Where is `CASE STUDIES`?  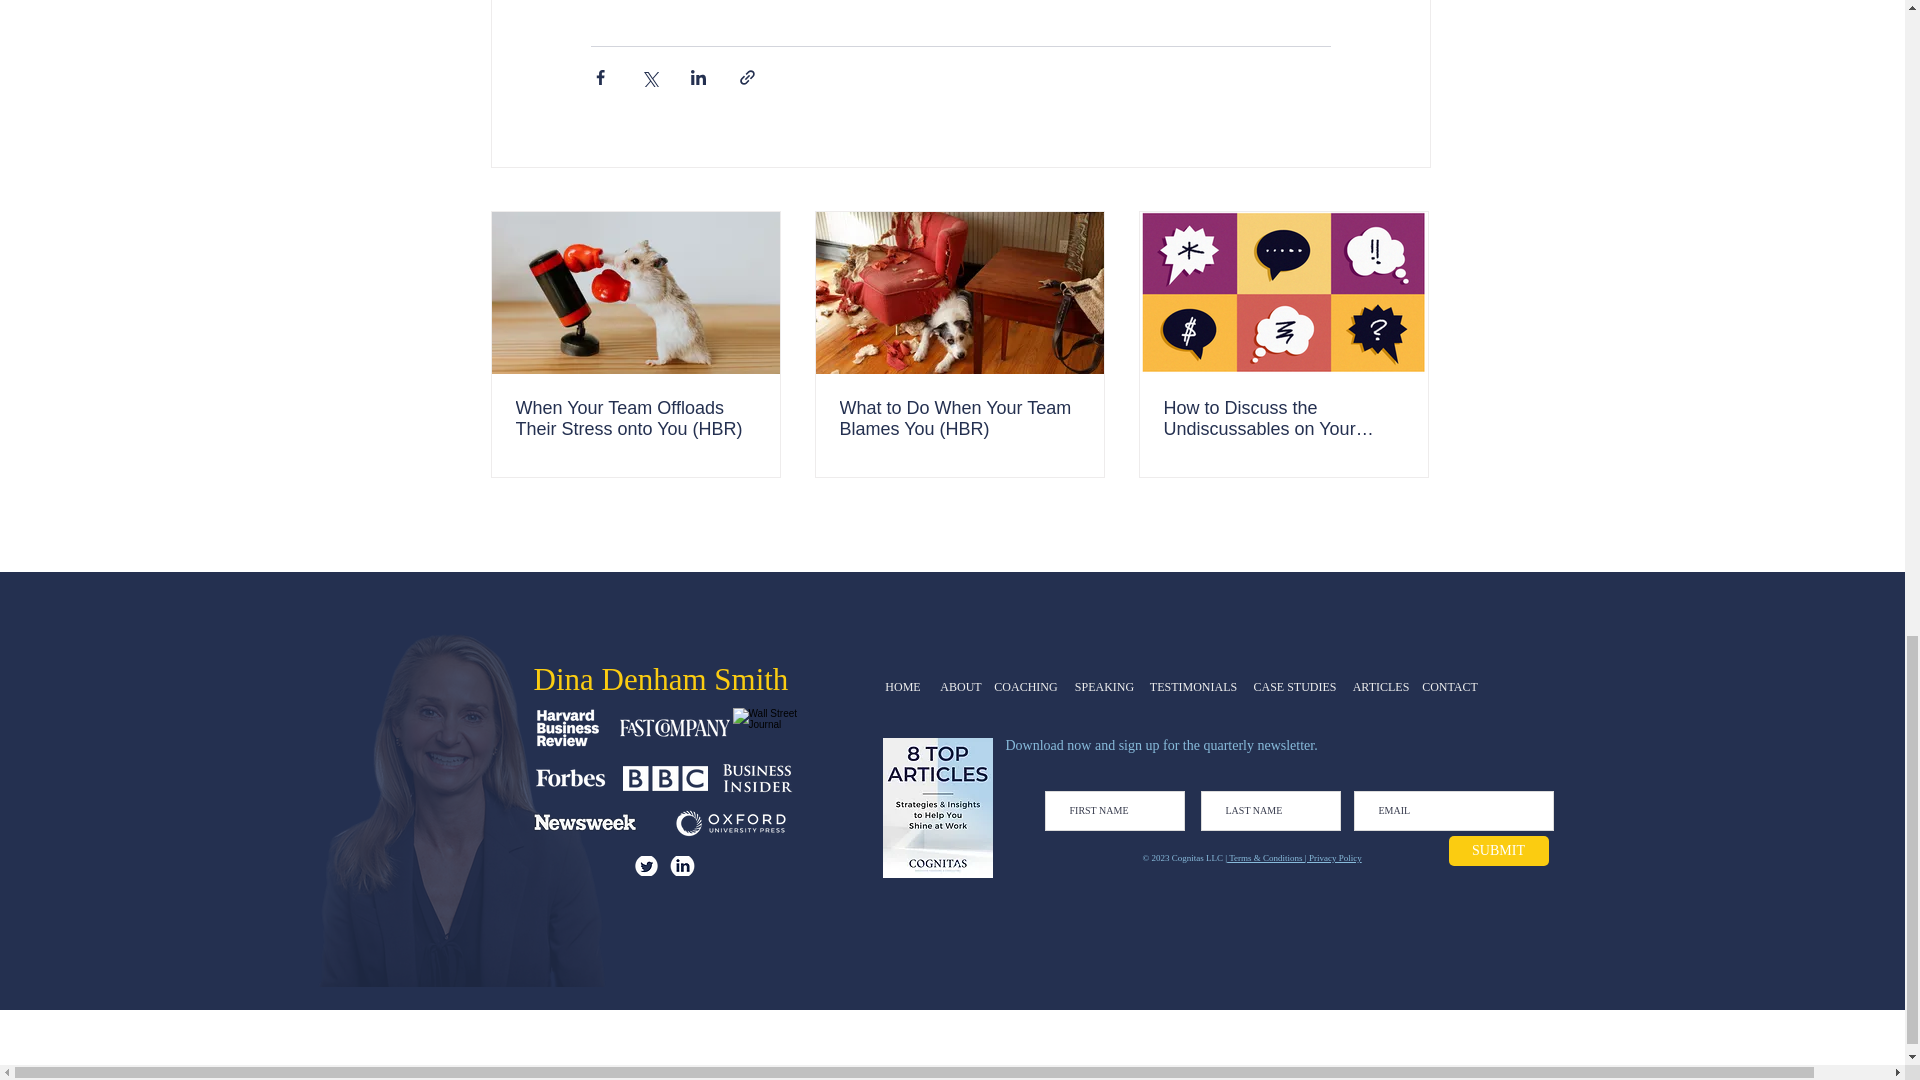
CASE STUDIES is located at coordinates (1295, 687).